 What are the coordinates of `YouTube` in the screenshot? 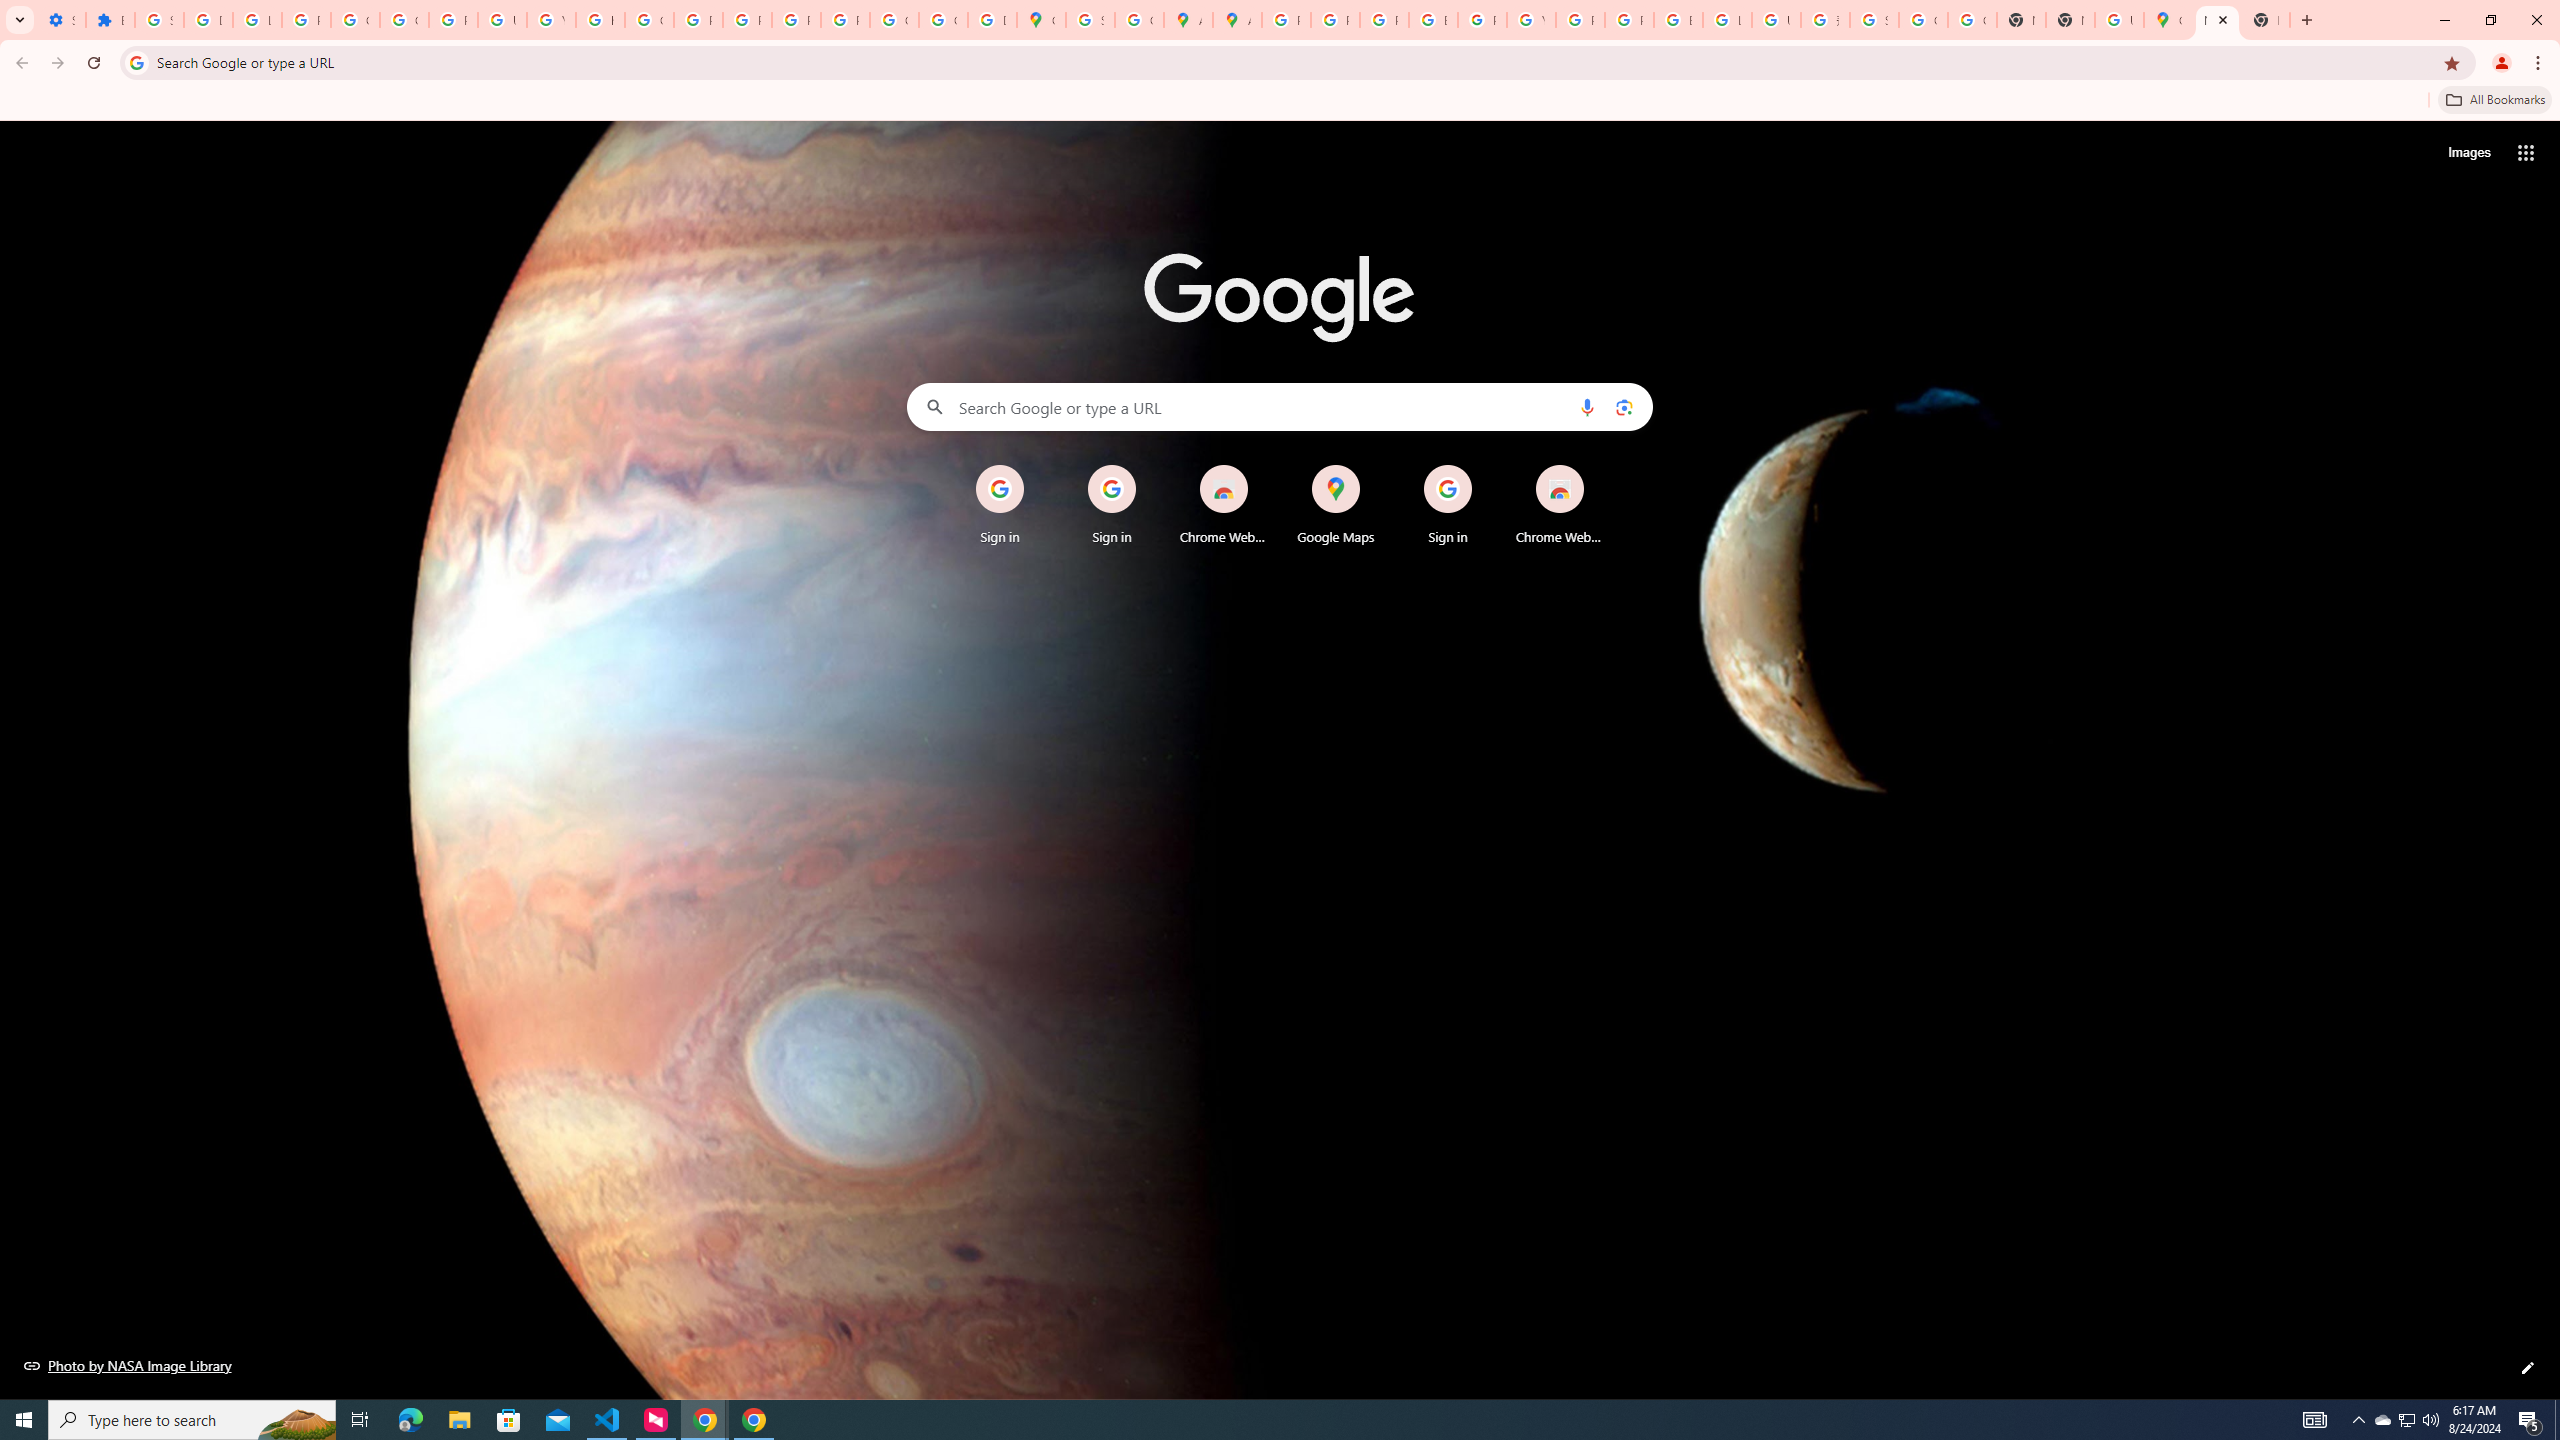 It's located at (552, 20).